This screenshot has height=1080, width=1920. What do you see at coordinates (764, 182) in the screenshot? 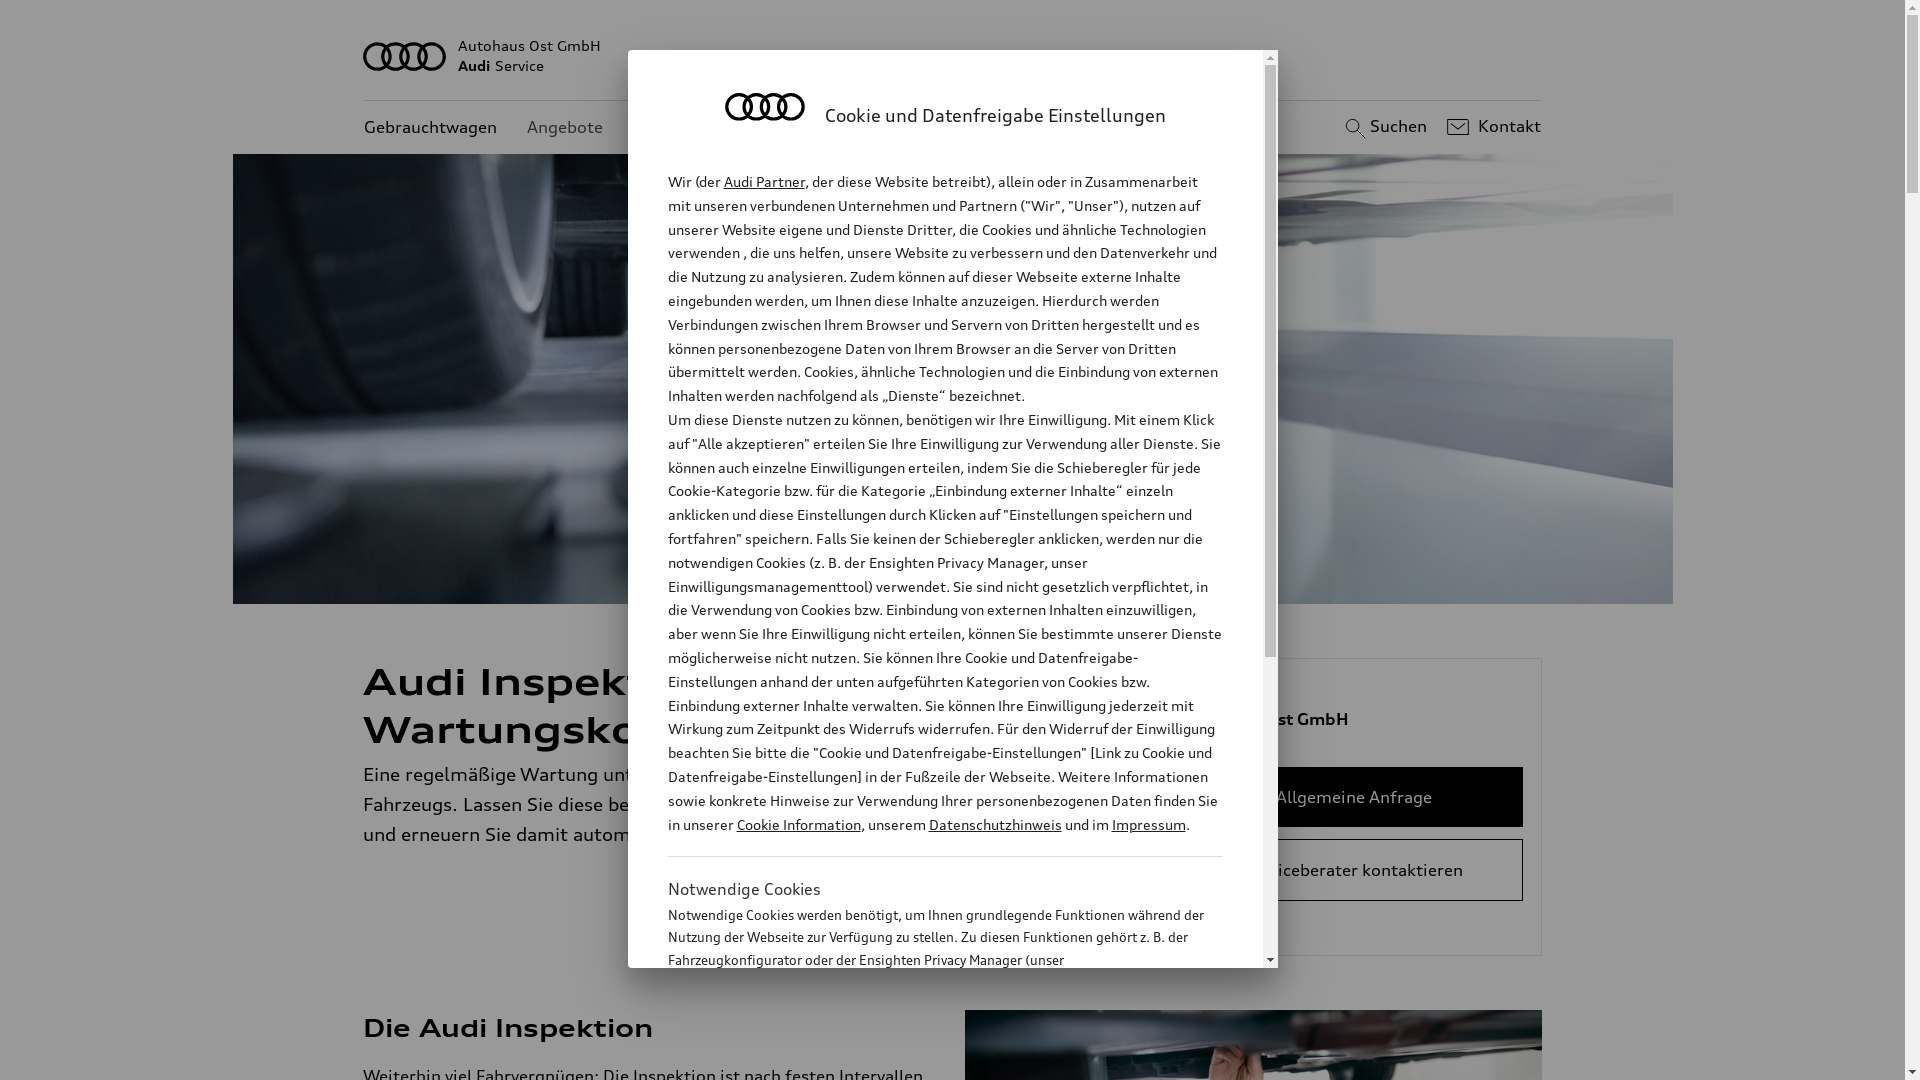
I see `Audi Partner` at bounding box center [764, 182].